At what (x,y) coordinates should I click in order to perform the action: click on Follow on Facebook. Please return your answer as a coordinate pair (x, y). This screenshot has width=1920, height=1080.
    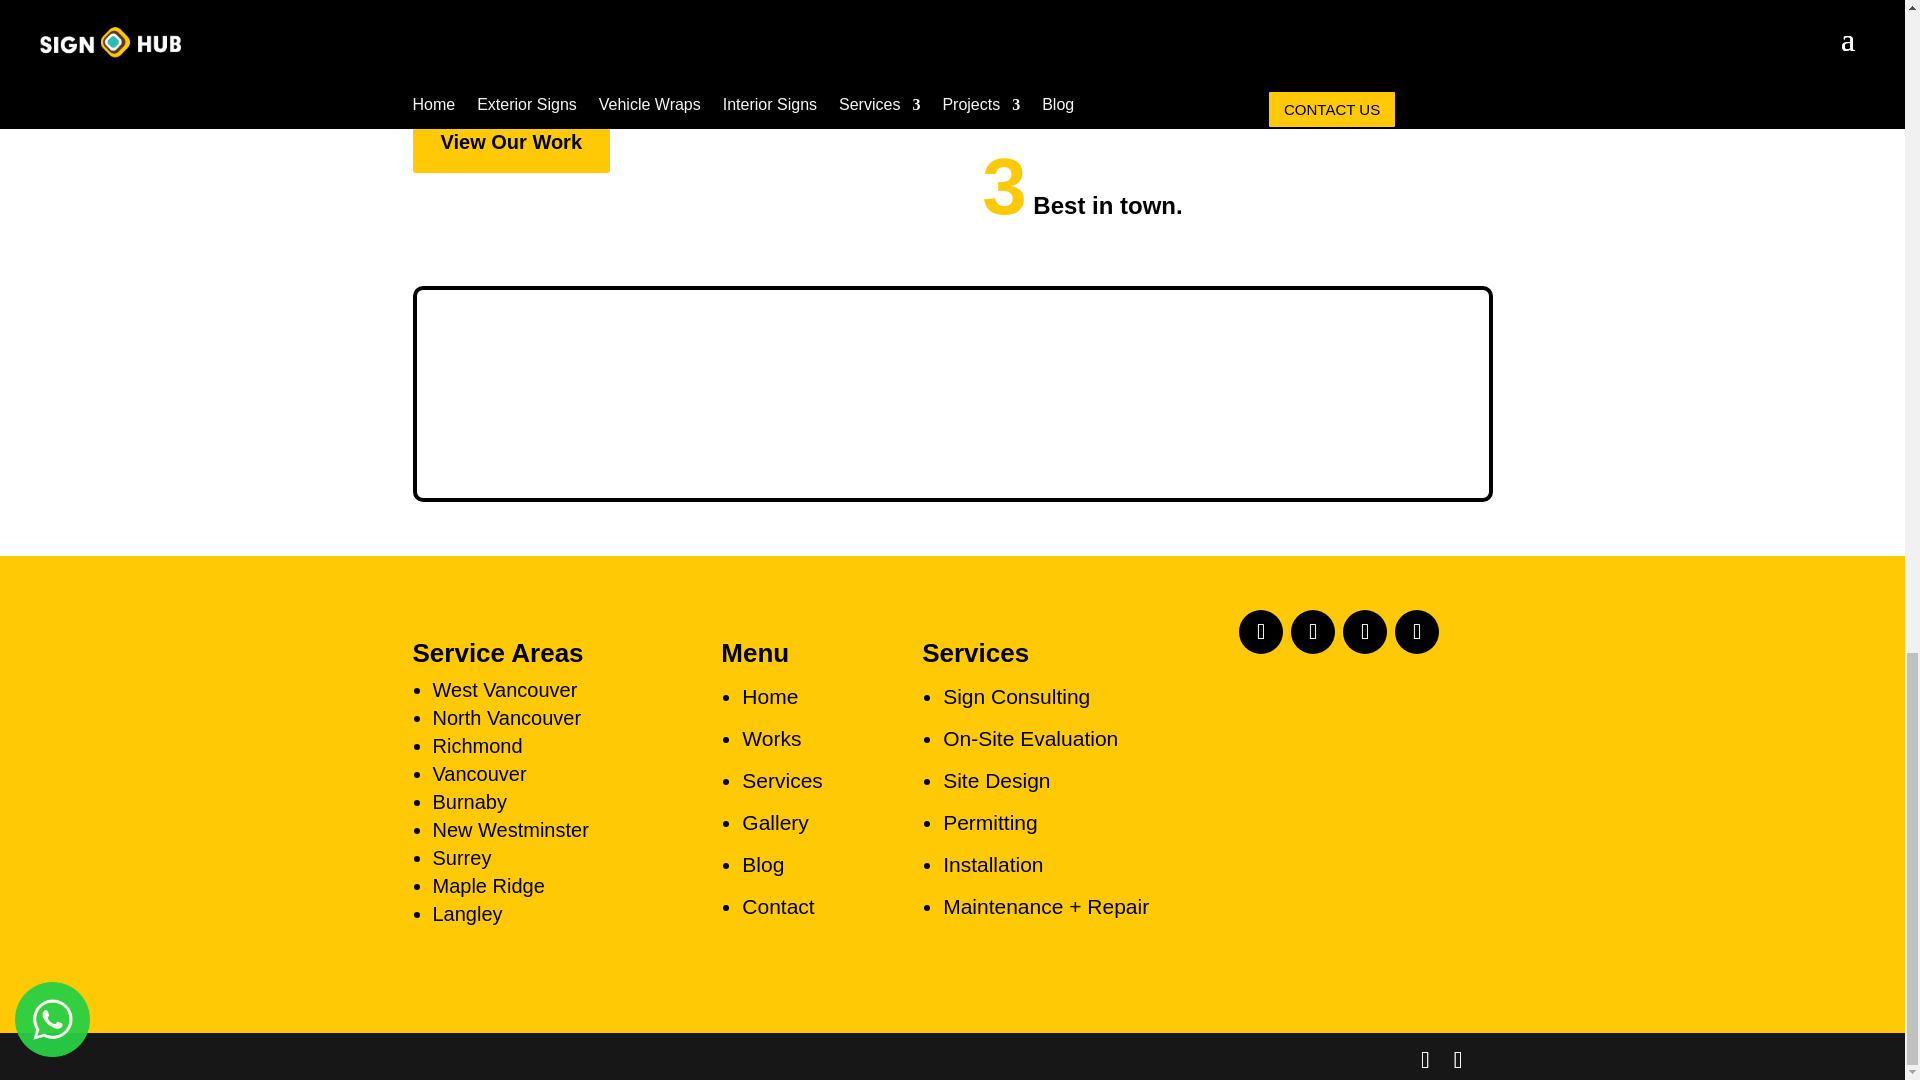
    Looking at the image, I should click on (1260, 632).